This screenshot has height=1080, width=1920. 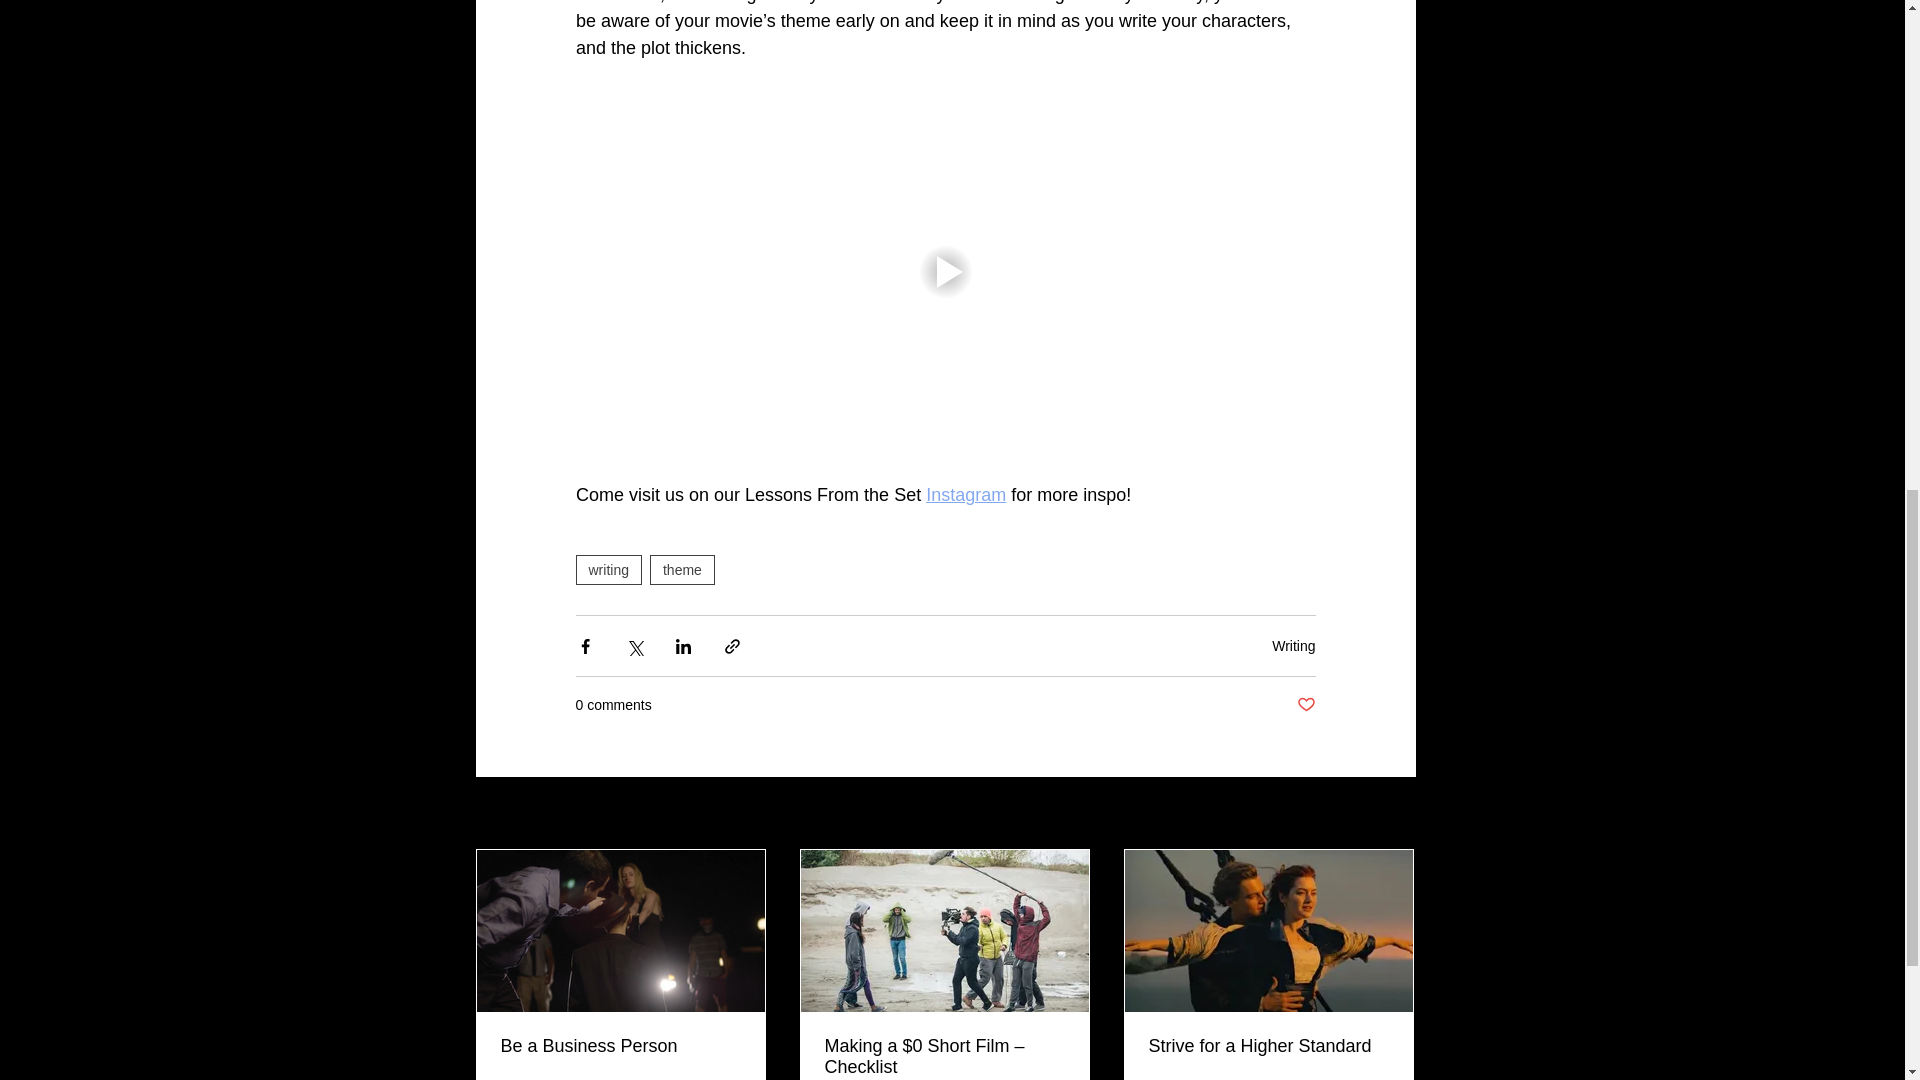 I want to click on theme, so click(x=682, y=570).